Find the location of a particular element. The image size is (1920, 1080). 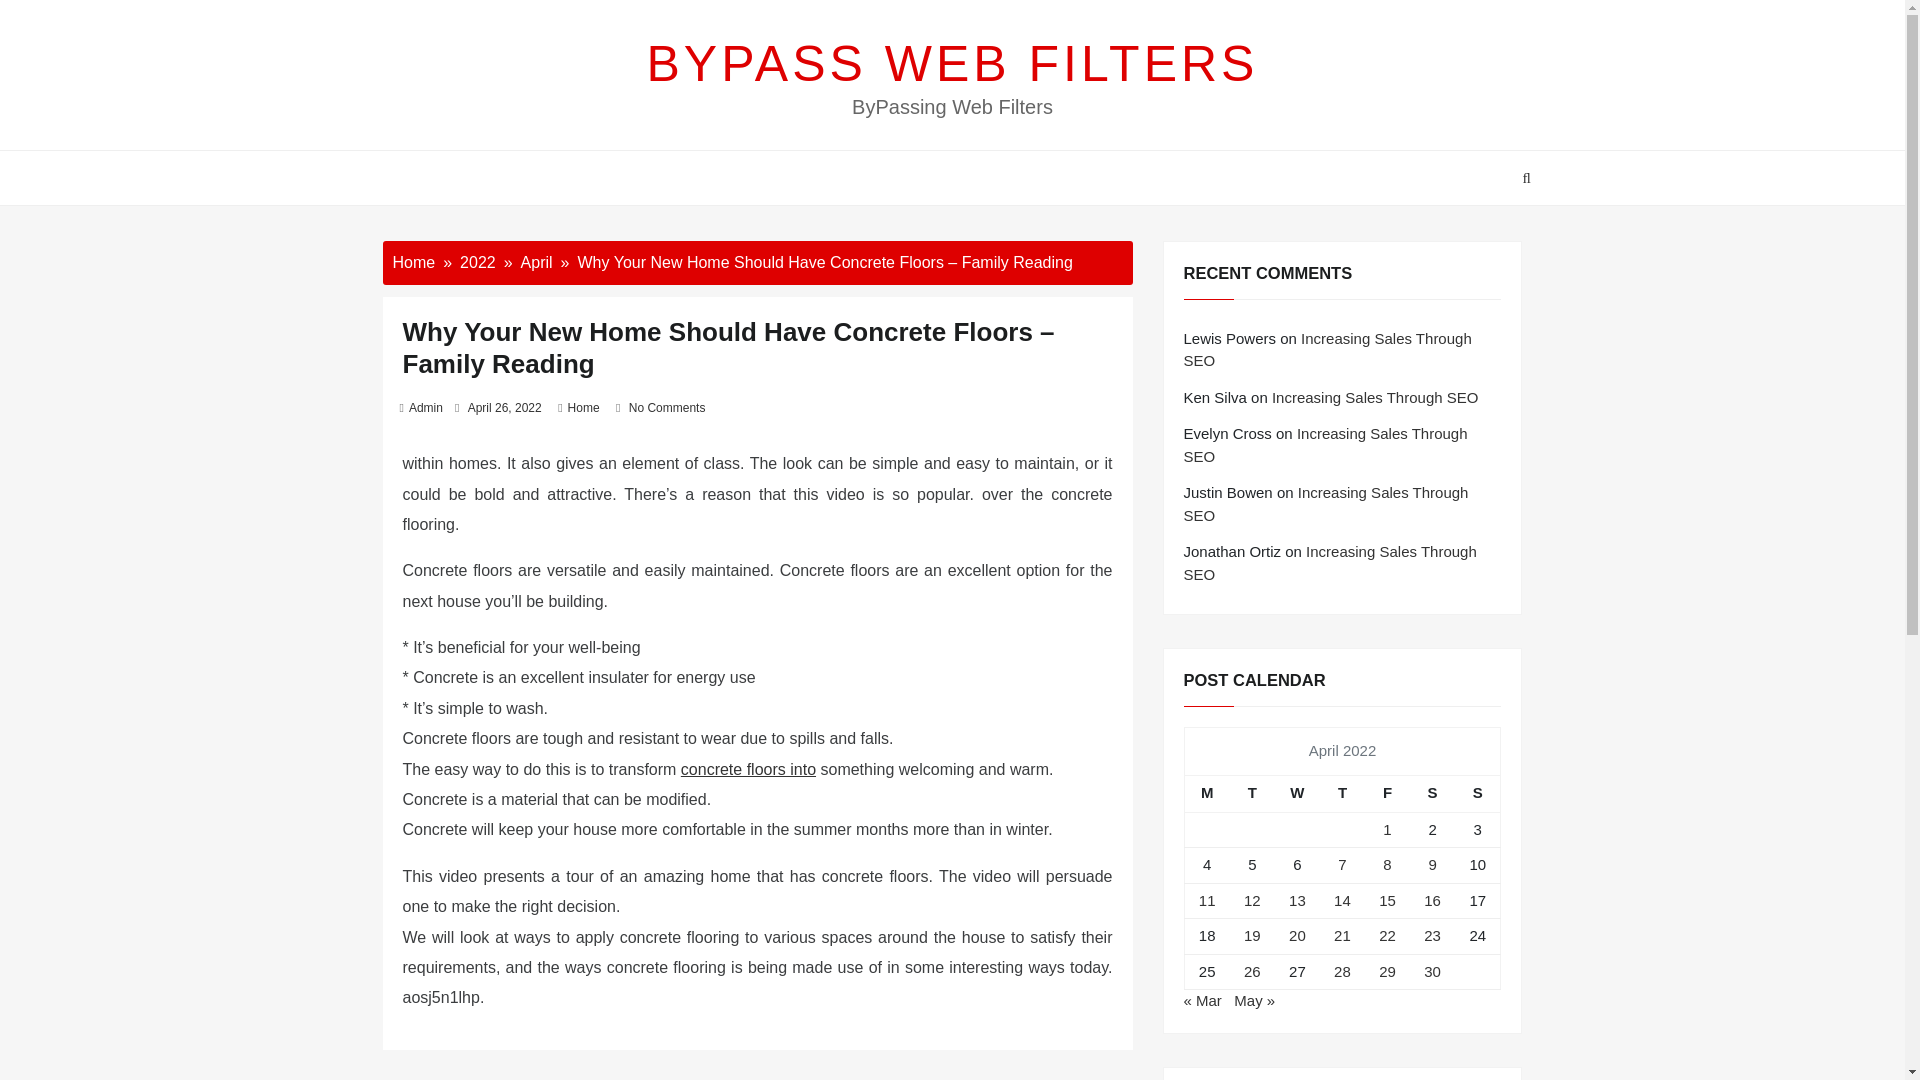

No Comments is located at coordinates (668, 407).